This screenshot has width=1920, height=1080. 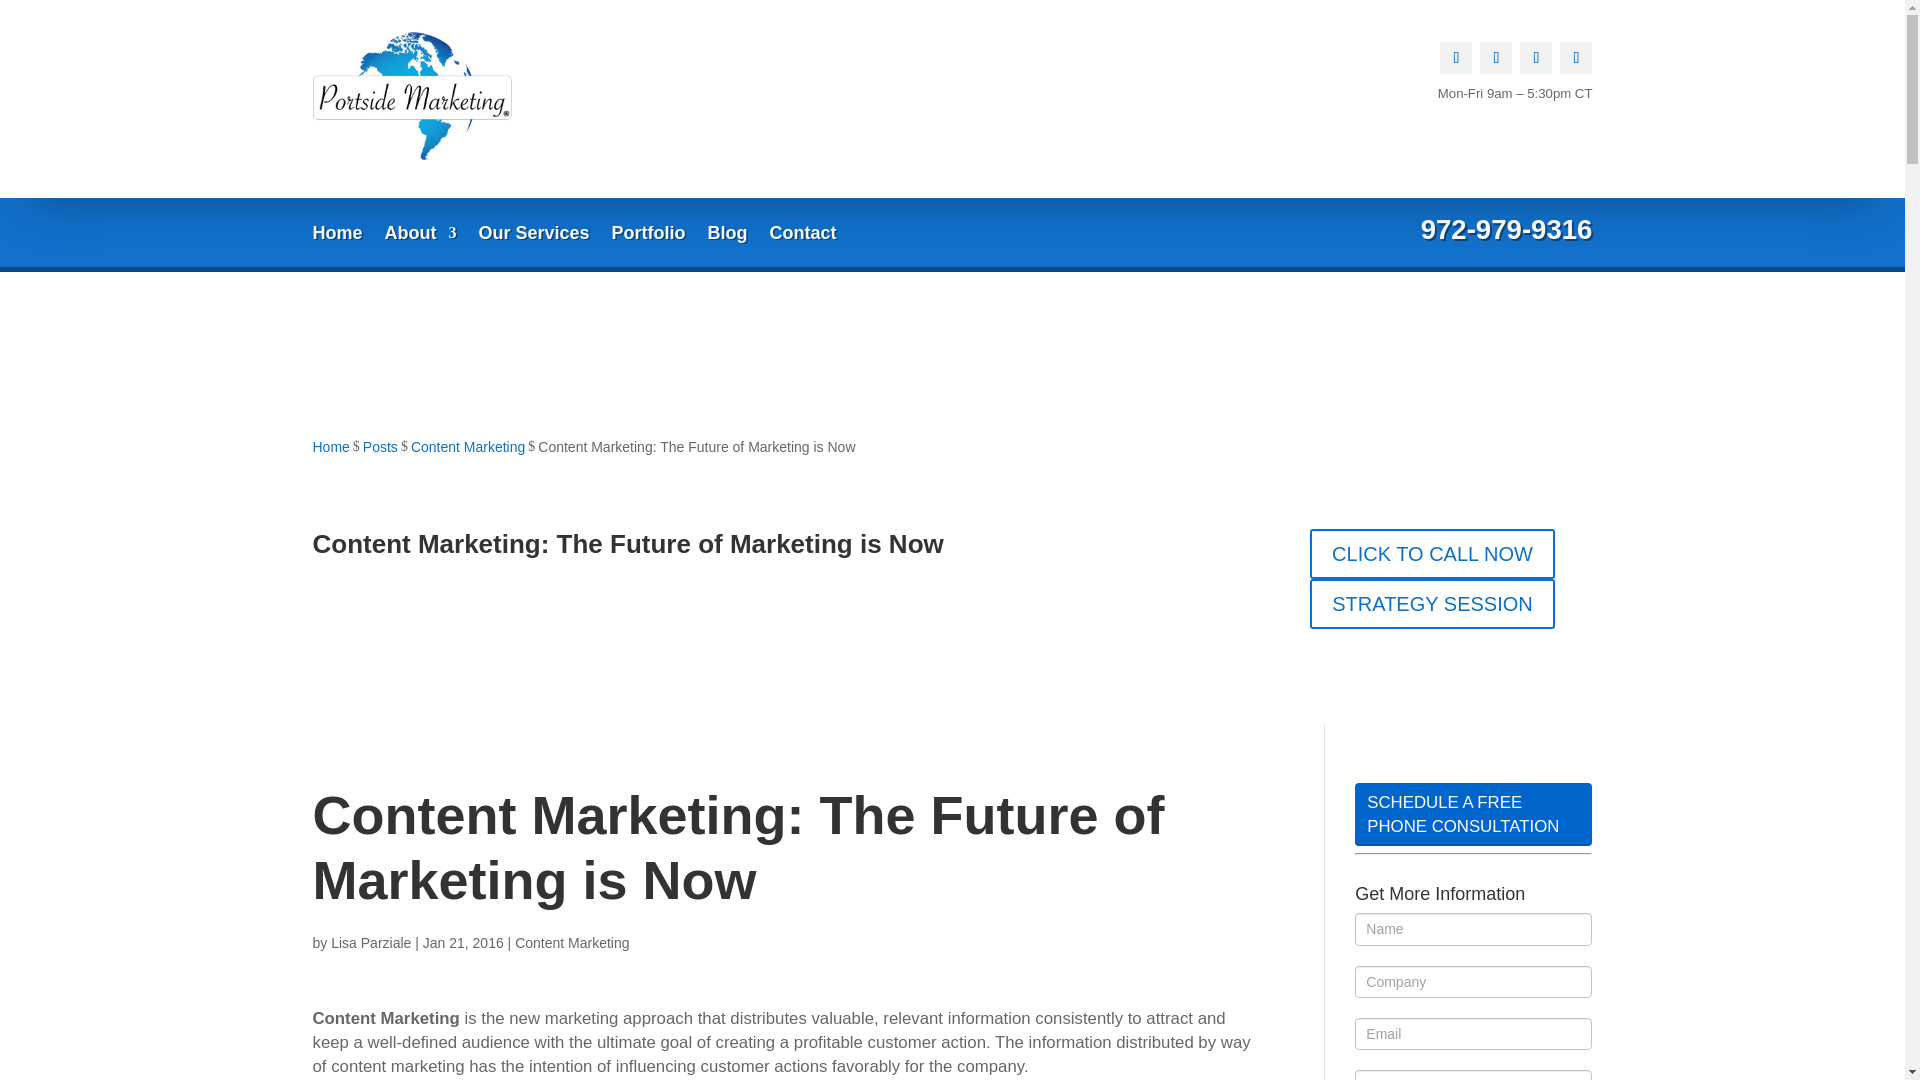 I want to click on Posts by Lisa Parziale, so click(x=370, y=943).